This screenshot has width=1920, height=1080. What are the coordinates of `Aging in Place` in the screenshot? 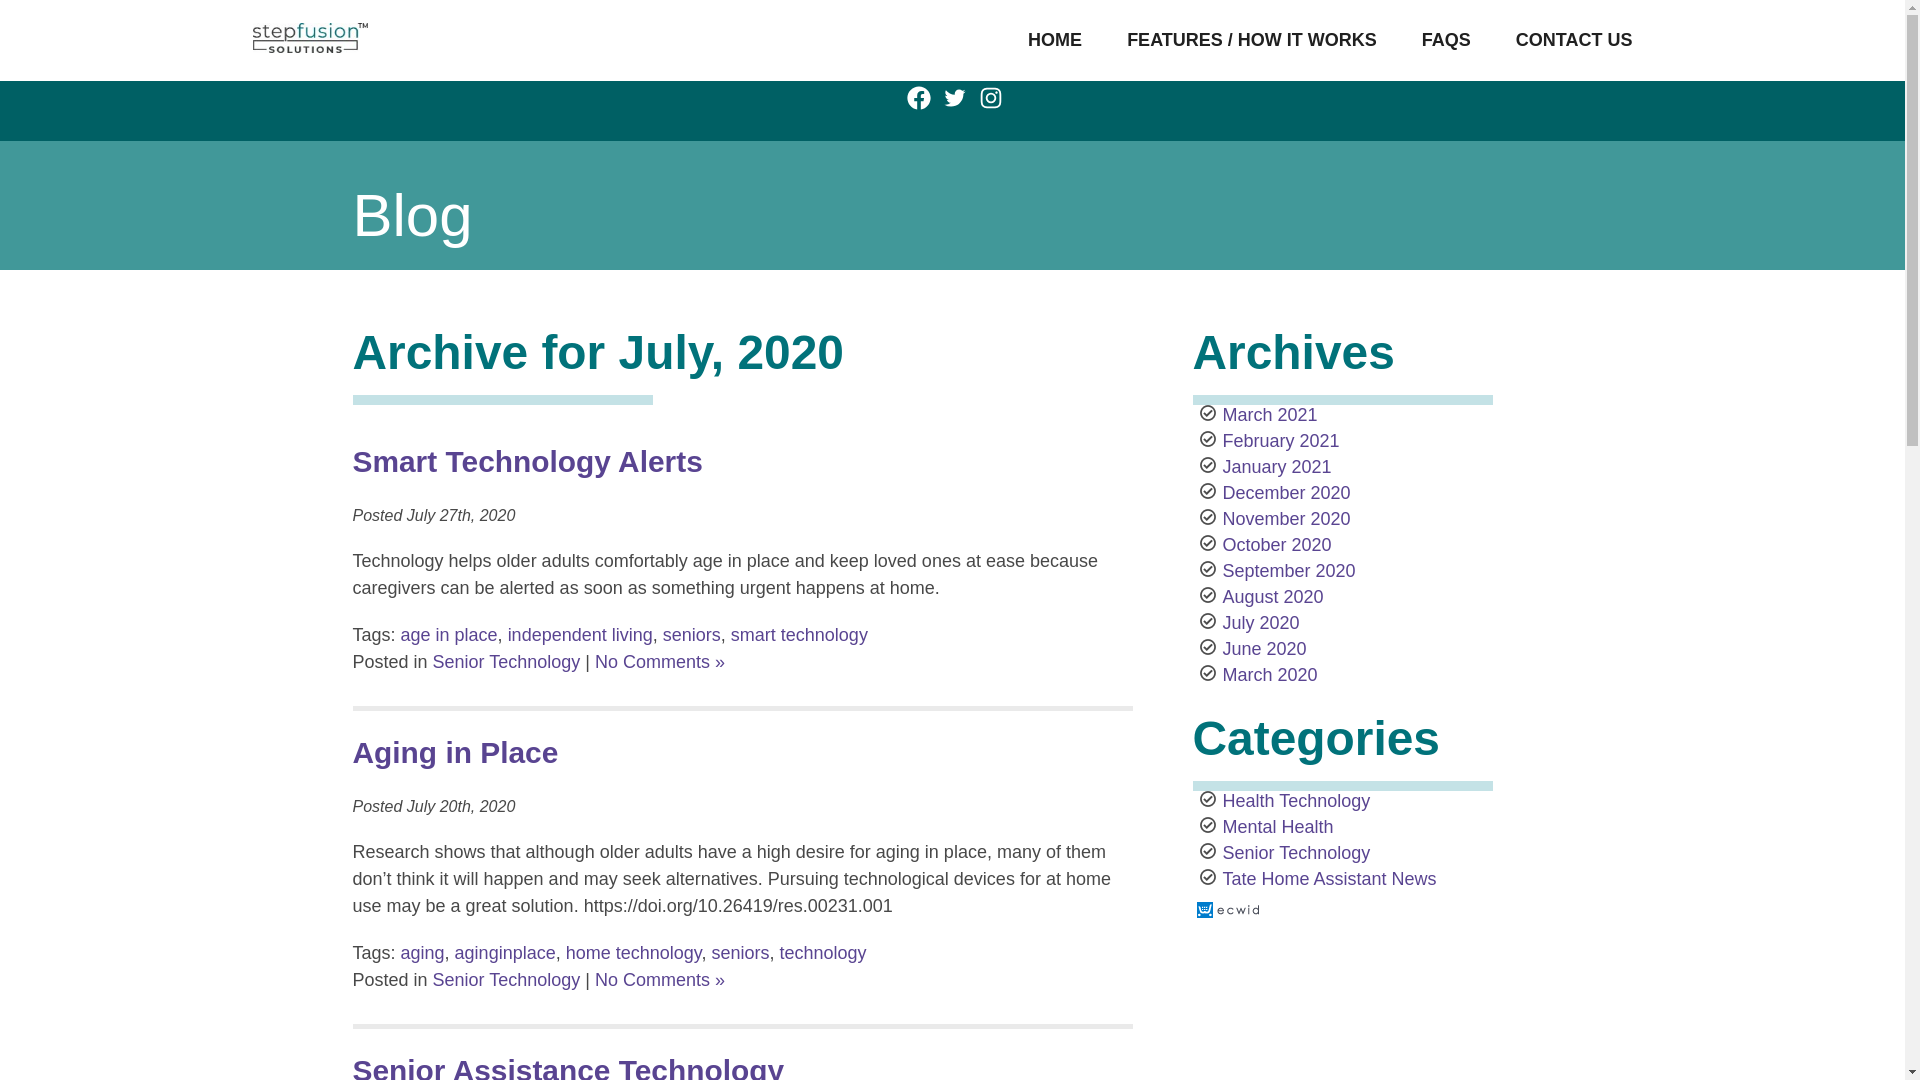 It's located at (454, 752).